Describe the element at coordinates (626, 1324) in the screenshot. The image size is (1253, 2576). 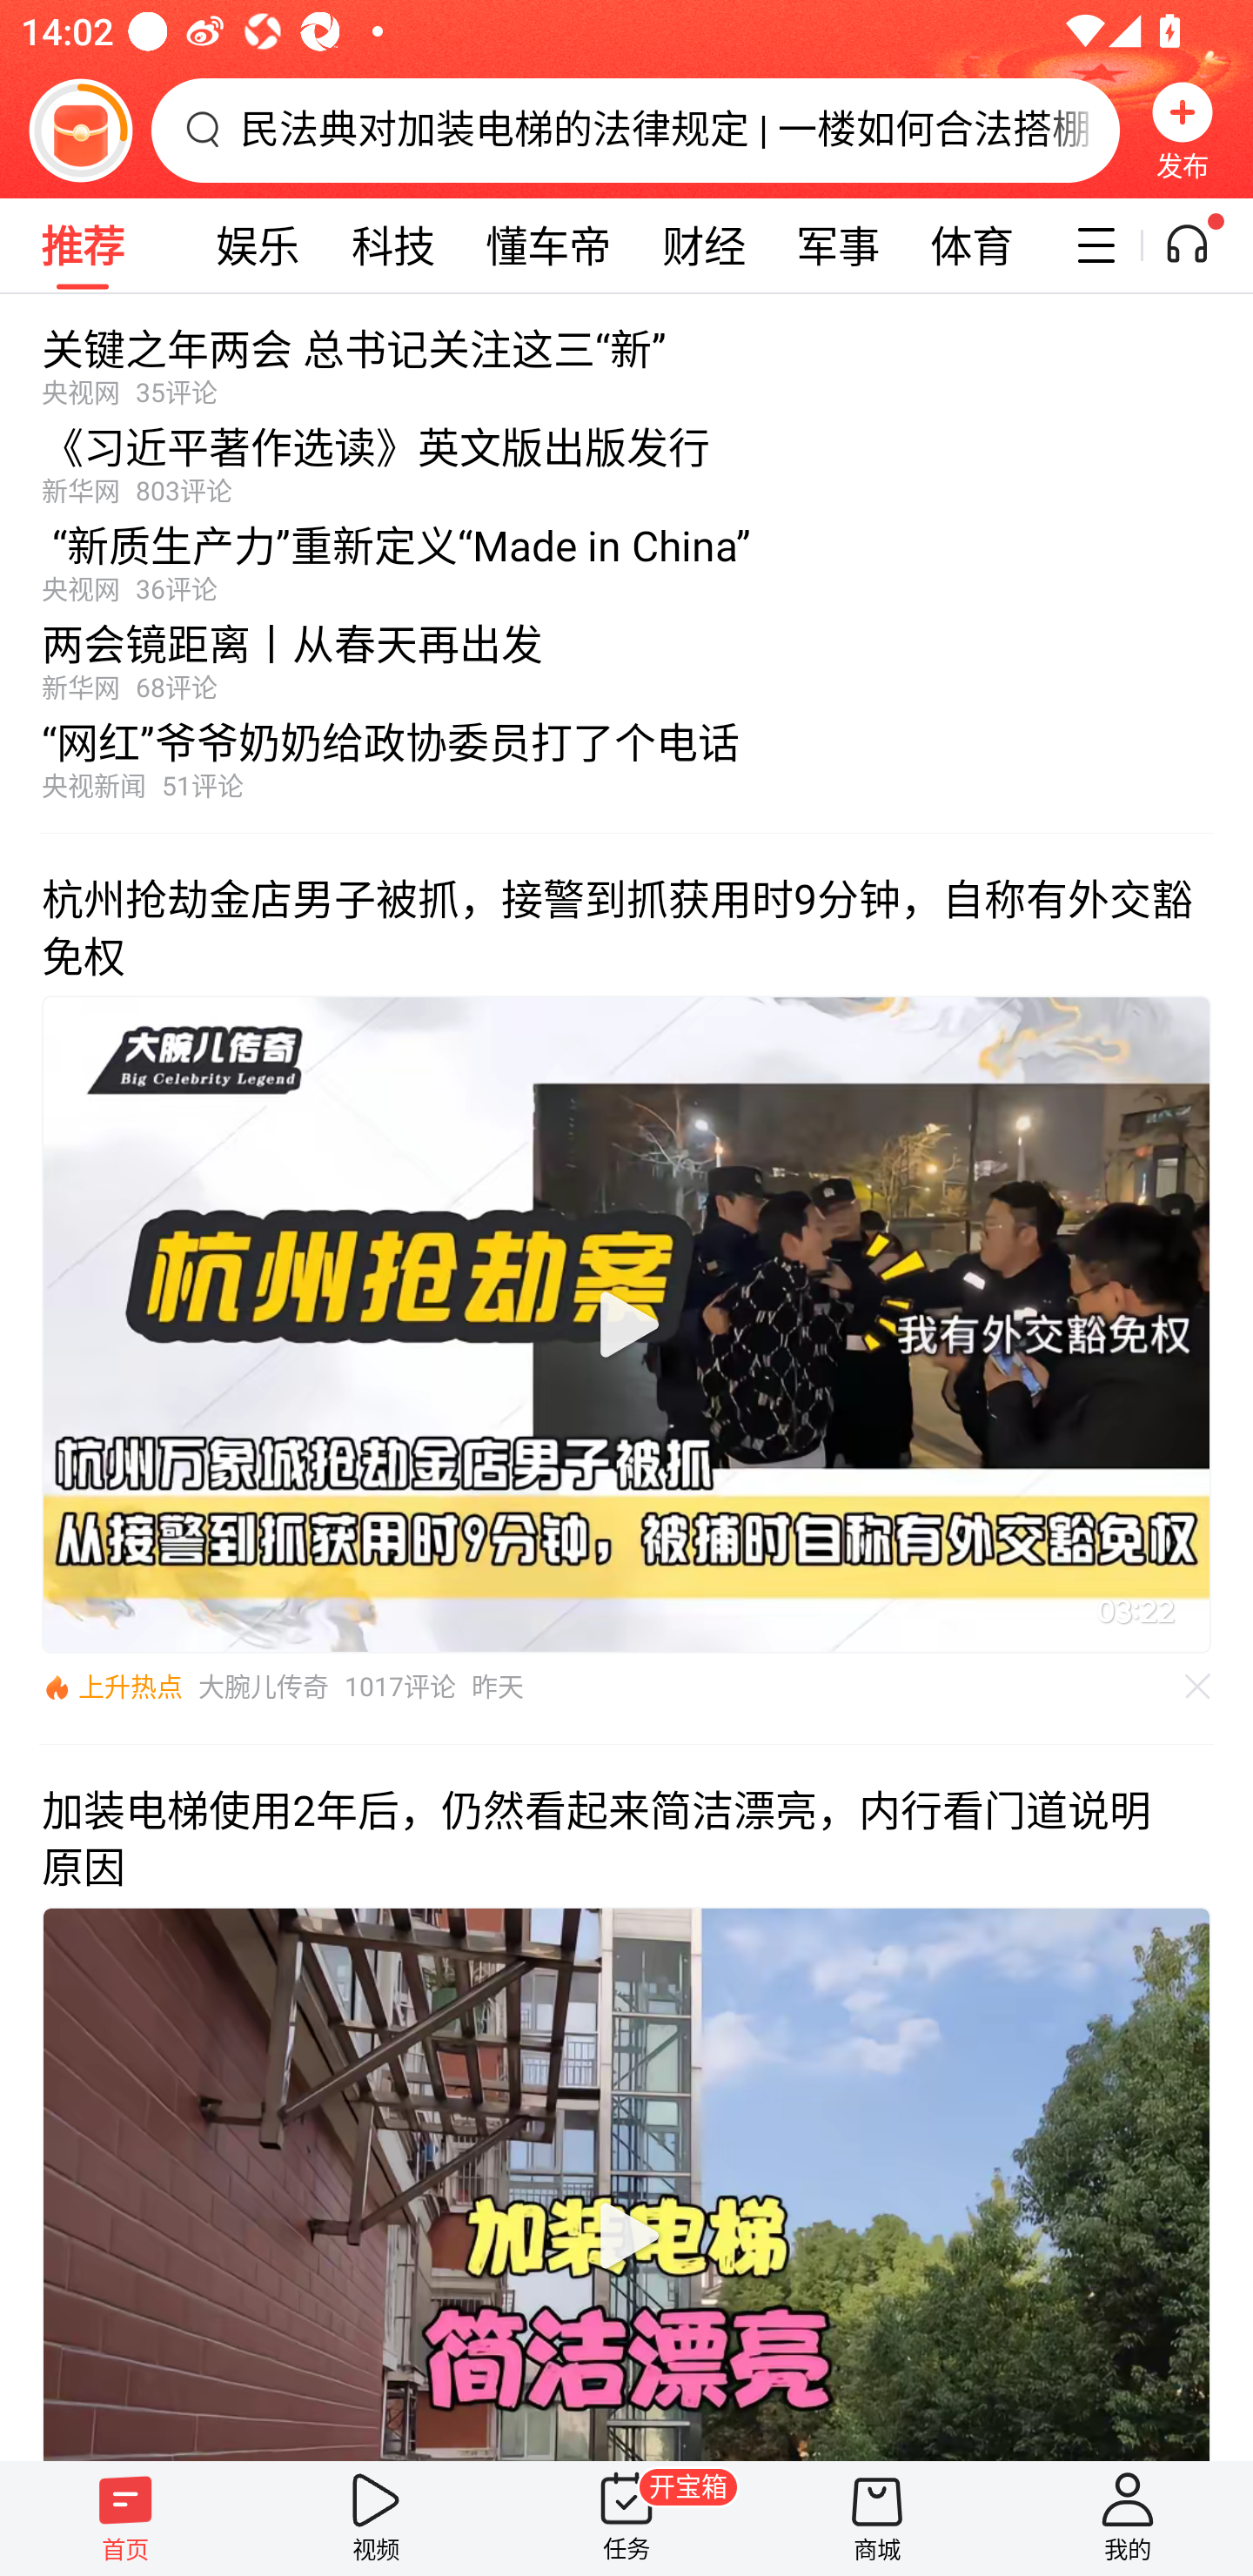
I see `播放视频 视频播放器，双击屏幕打开播放控制` at that location.